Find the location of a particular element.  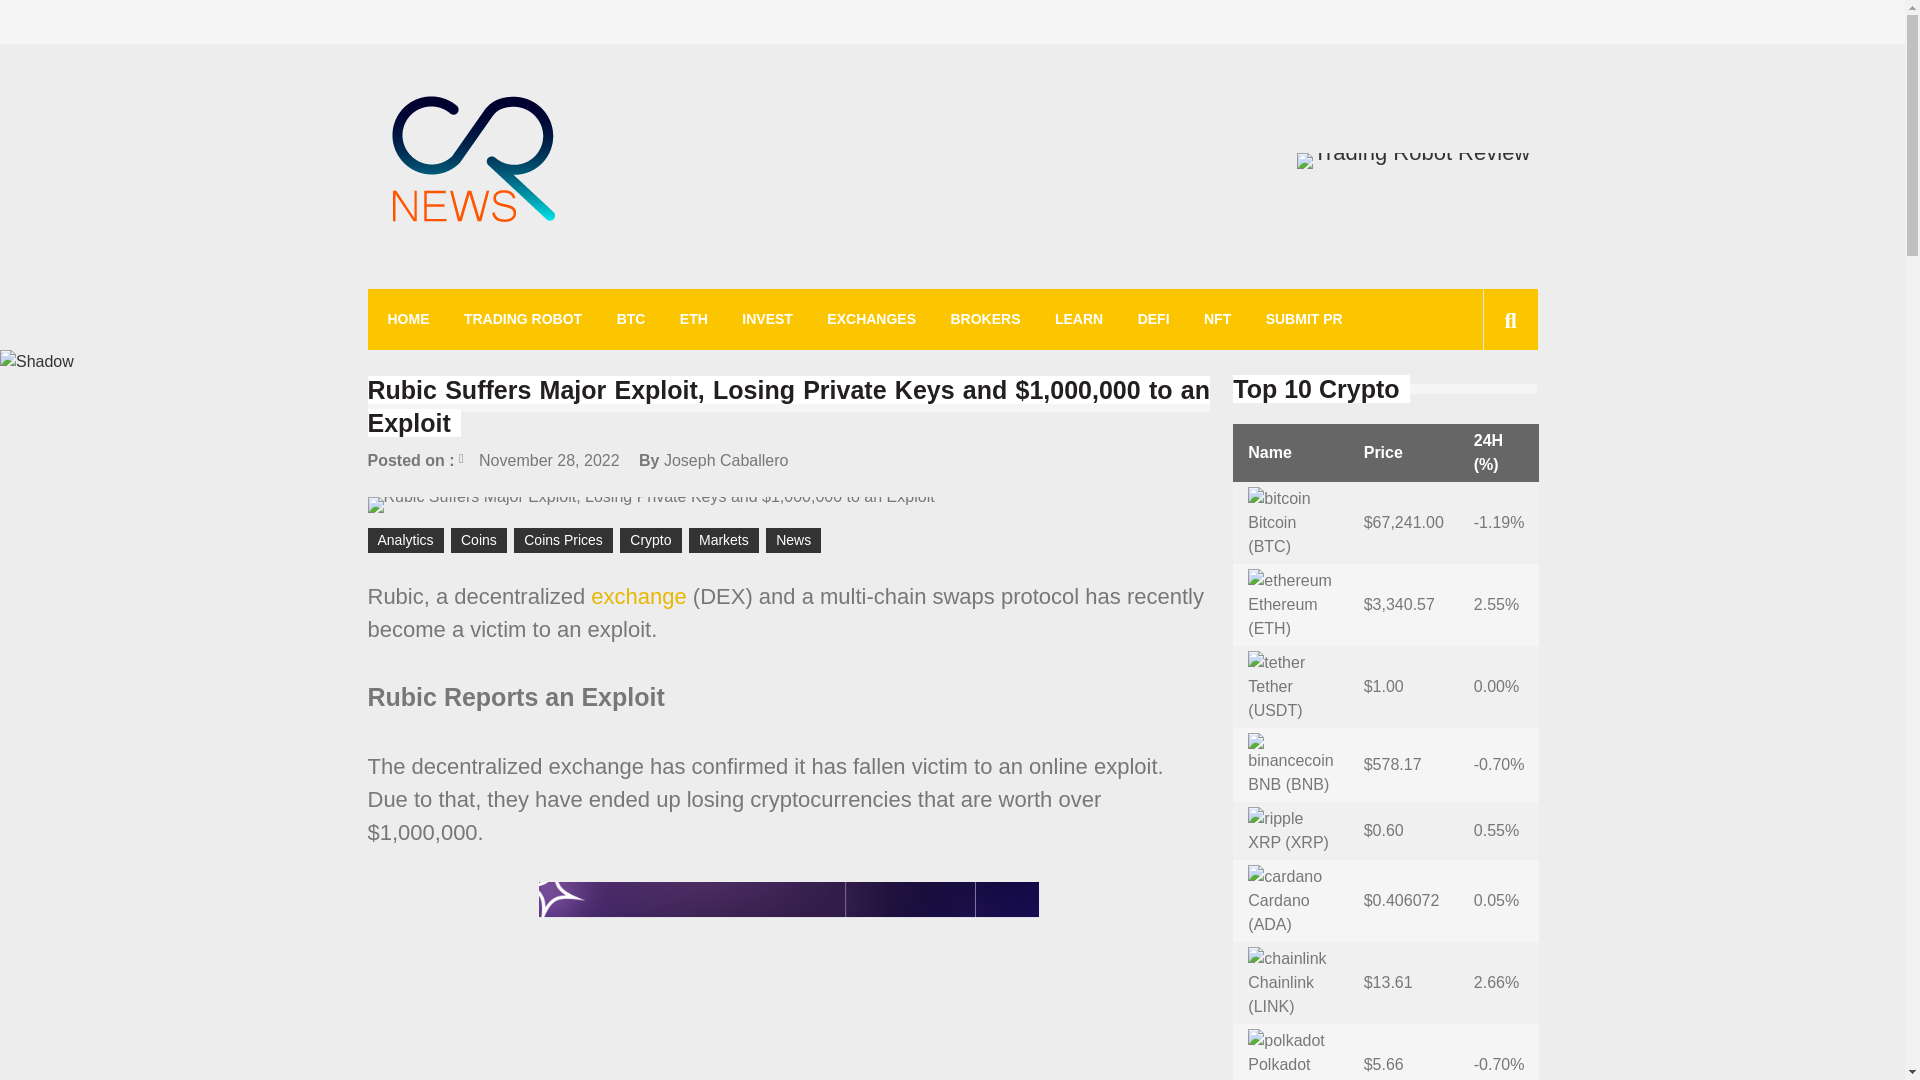

Crypto is located at coordinates (650, 540).